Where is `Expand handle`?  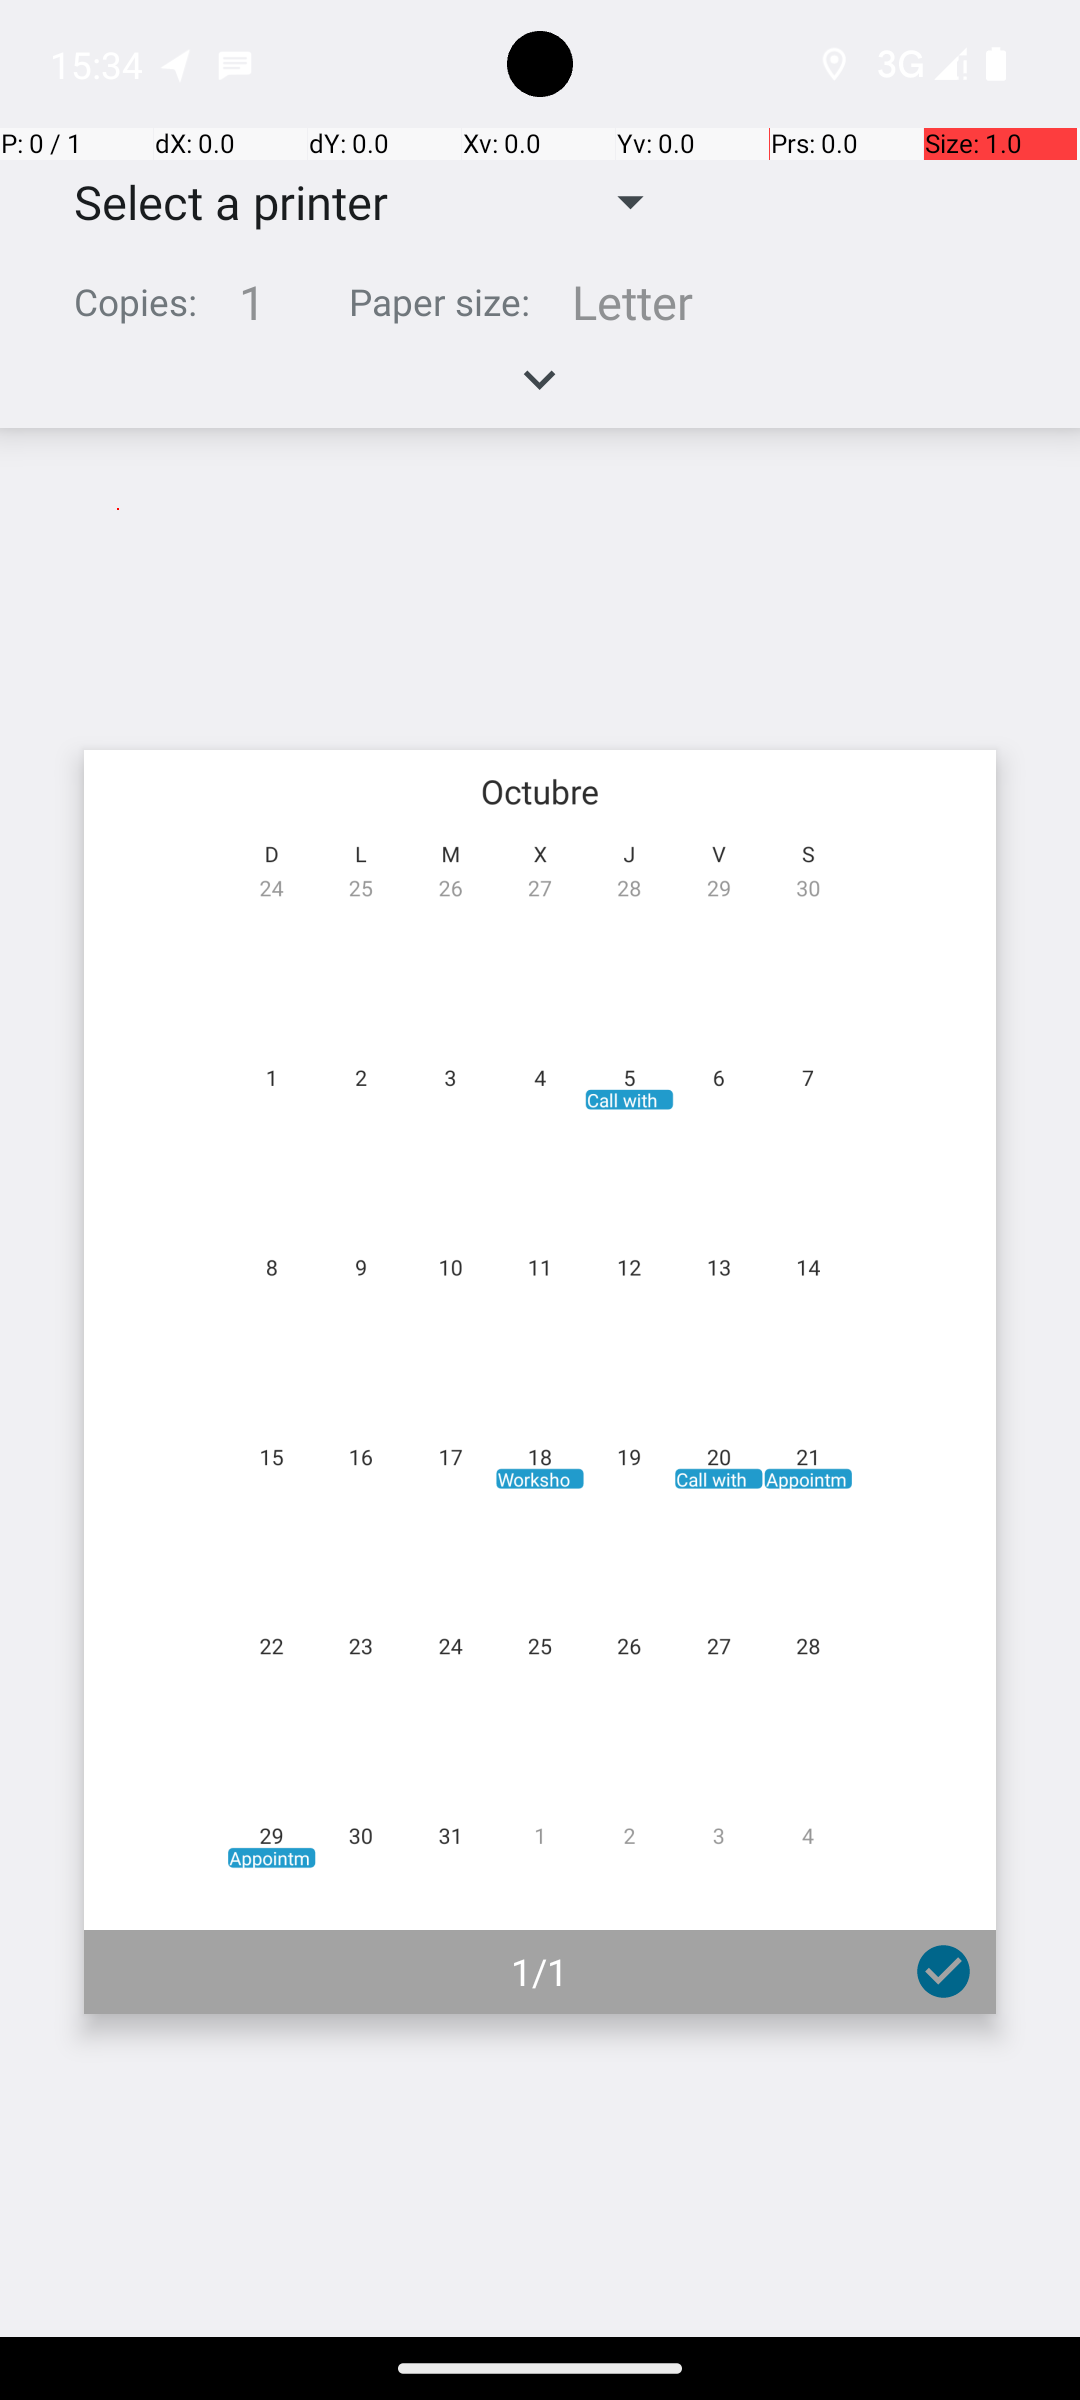 Expand handle is located at coordinates (540, 391).